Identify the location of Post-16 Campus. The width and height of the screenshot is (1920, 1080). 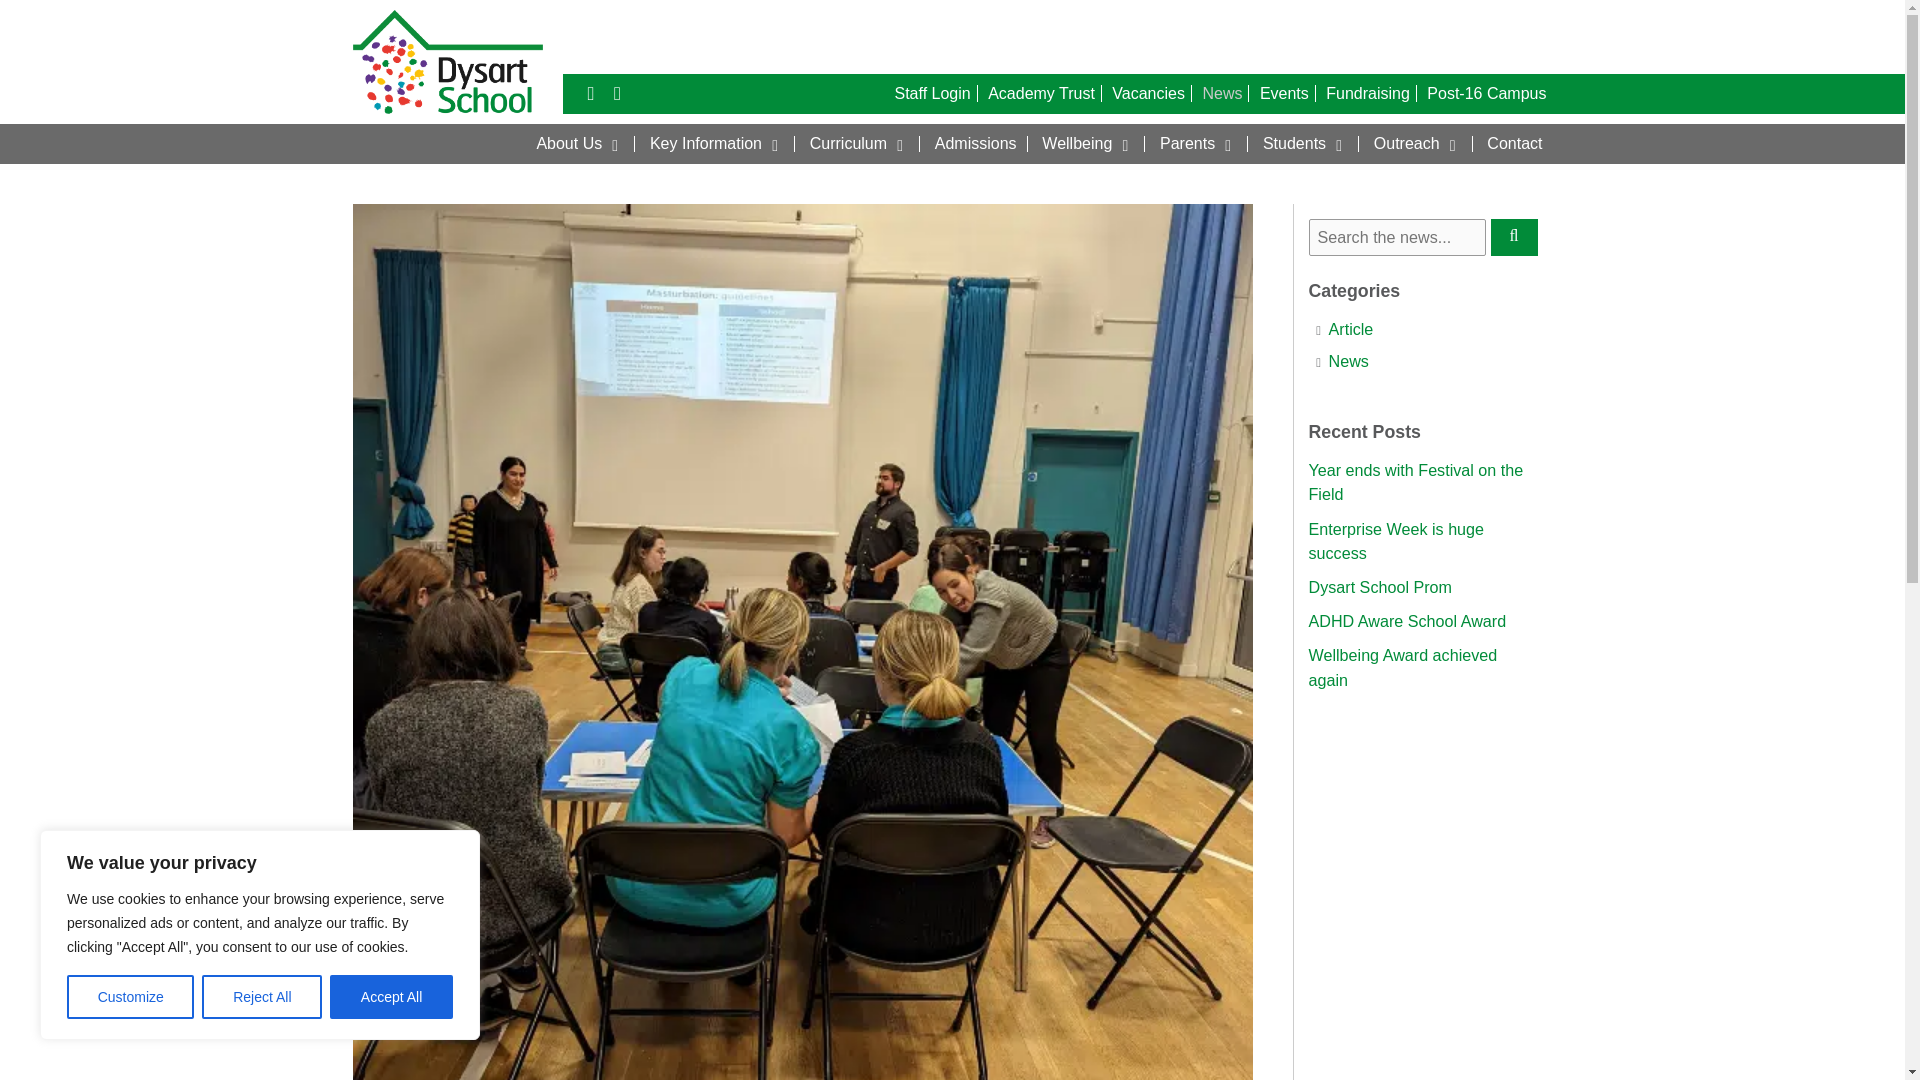
(1486, 93).